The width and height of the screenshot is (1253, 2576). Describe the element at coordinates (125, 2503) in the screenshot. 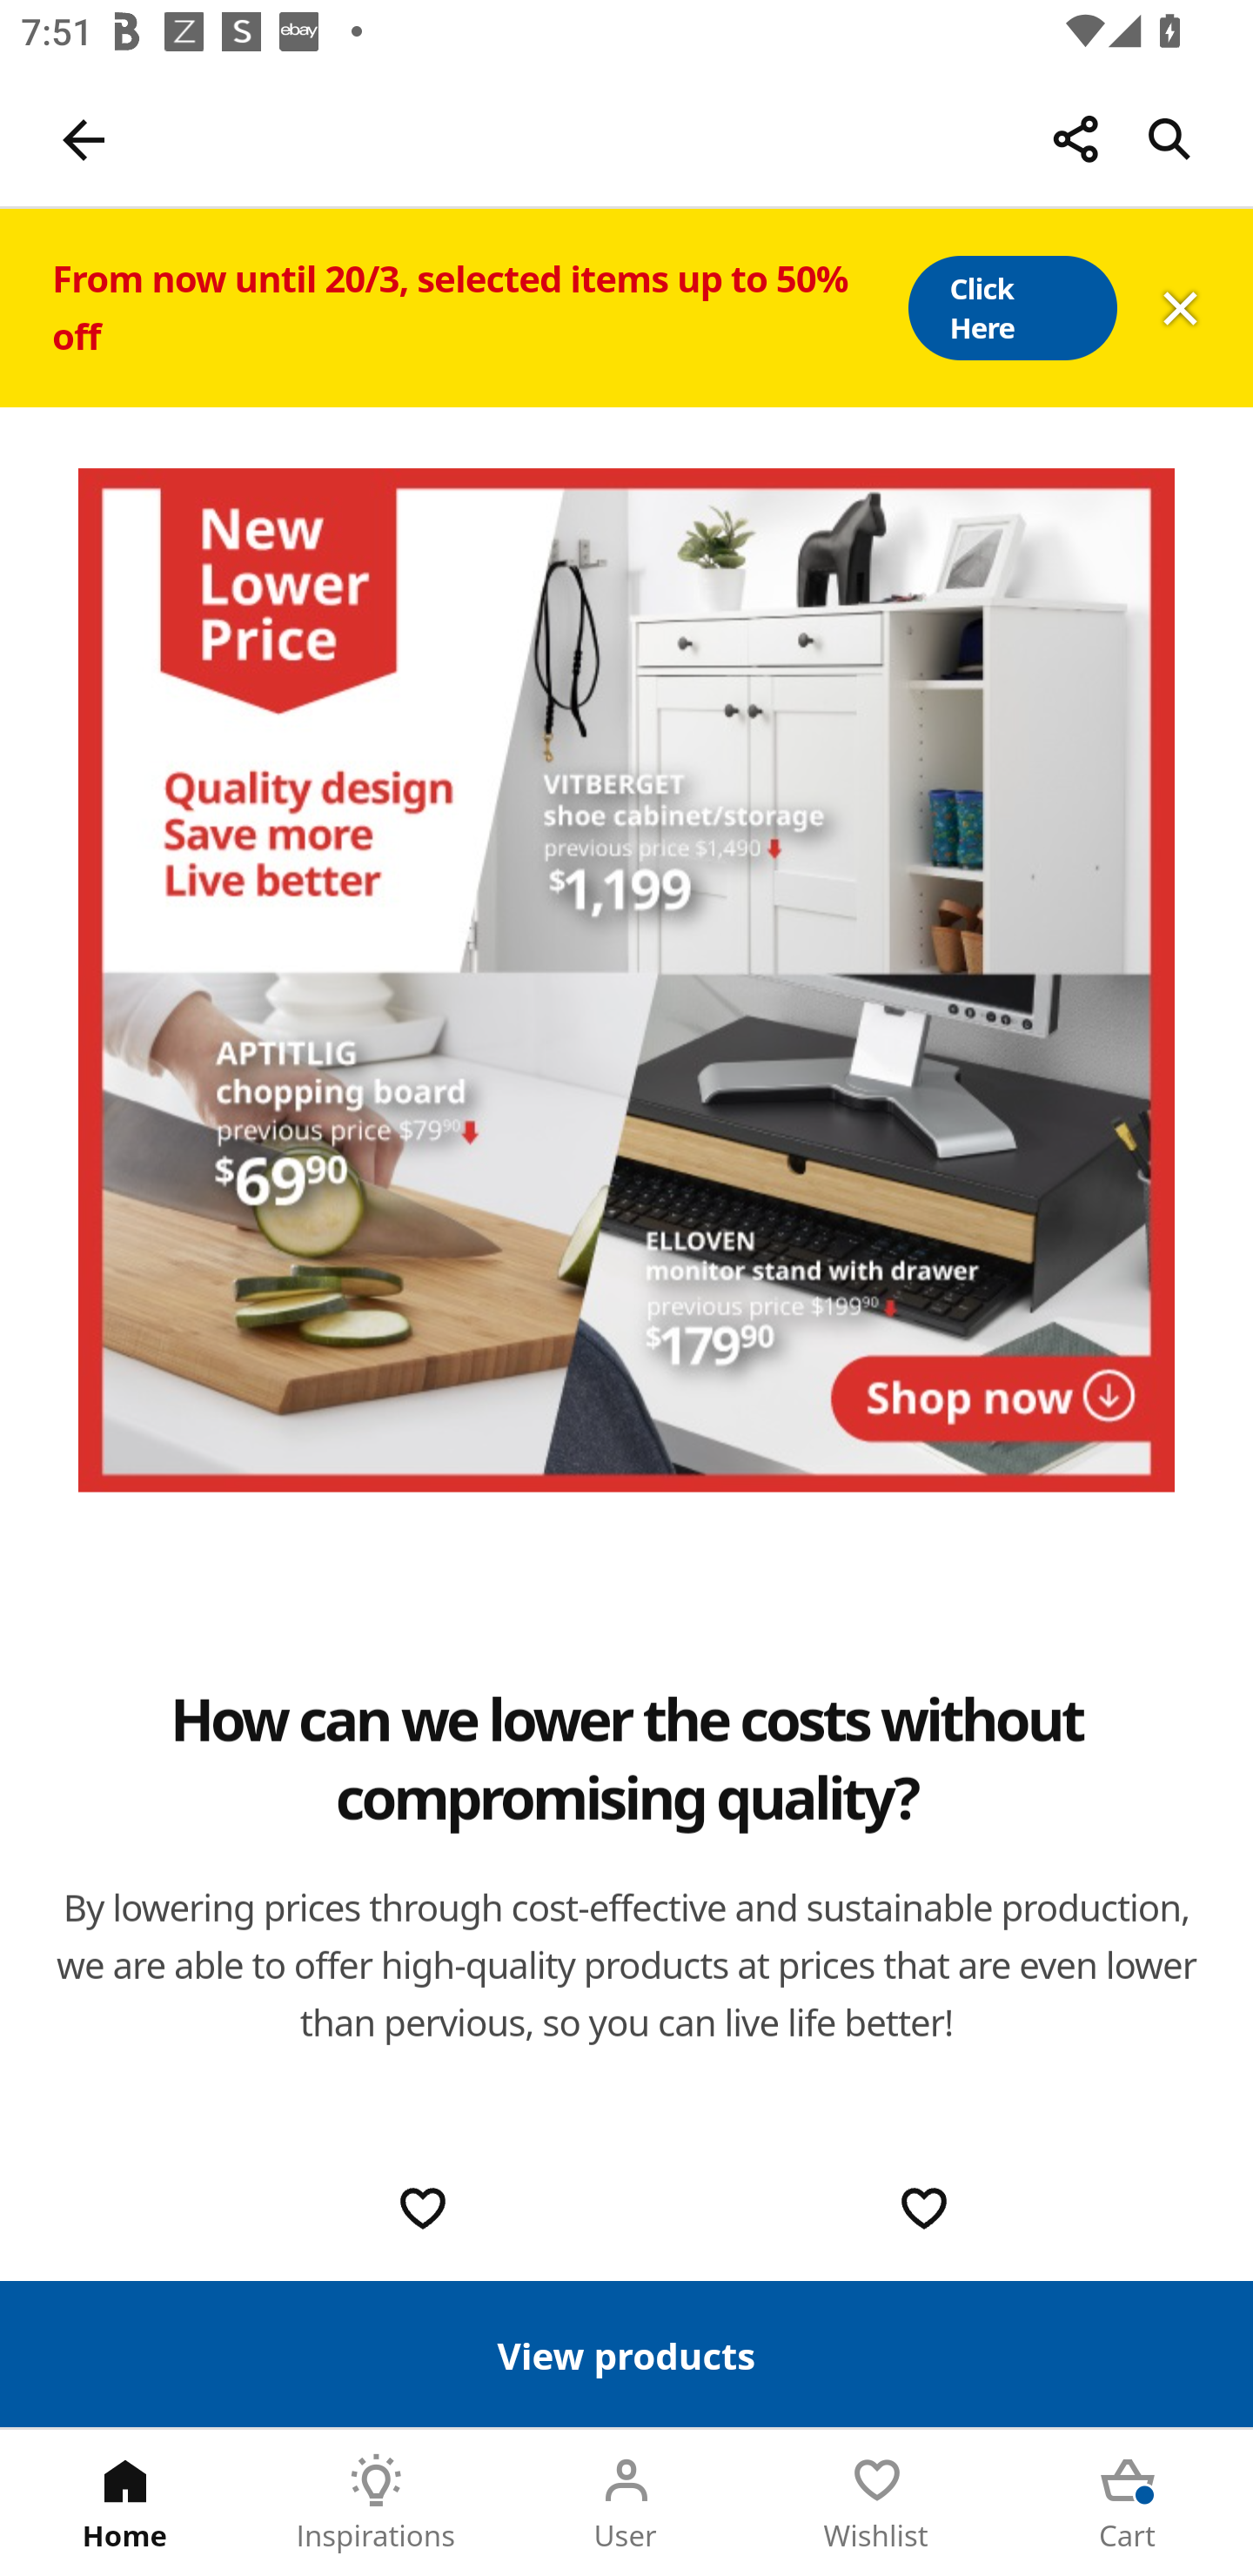

I see `Home
Tab 1 of 5` at that location.